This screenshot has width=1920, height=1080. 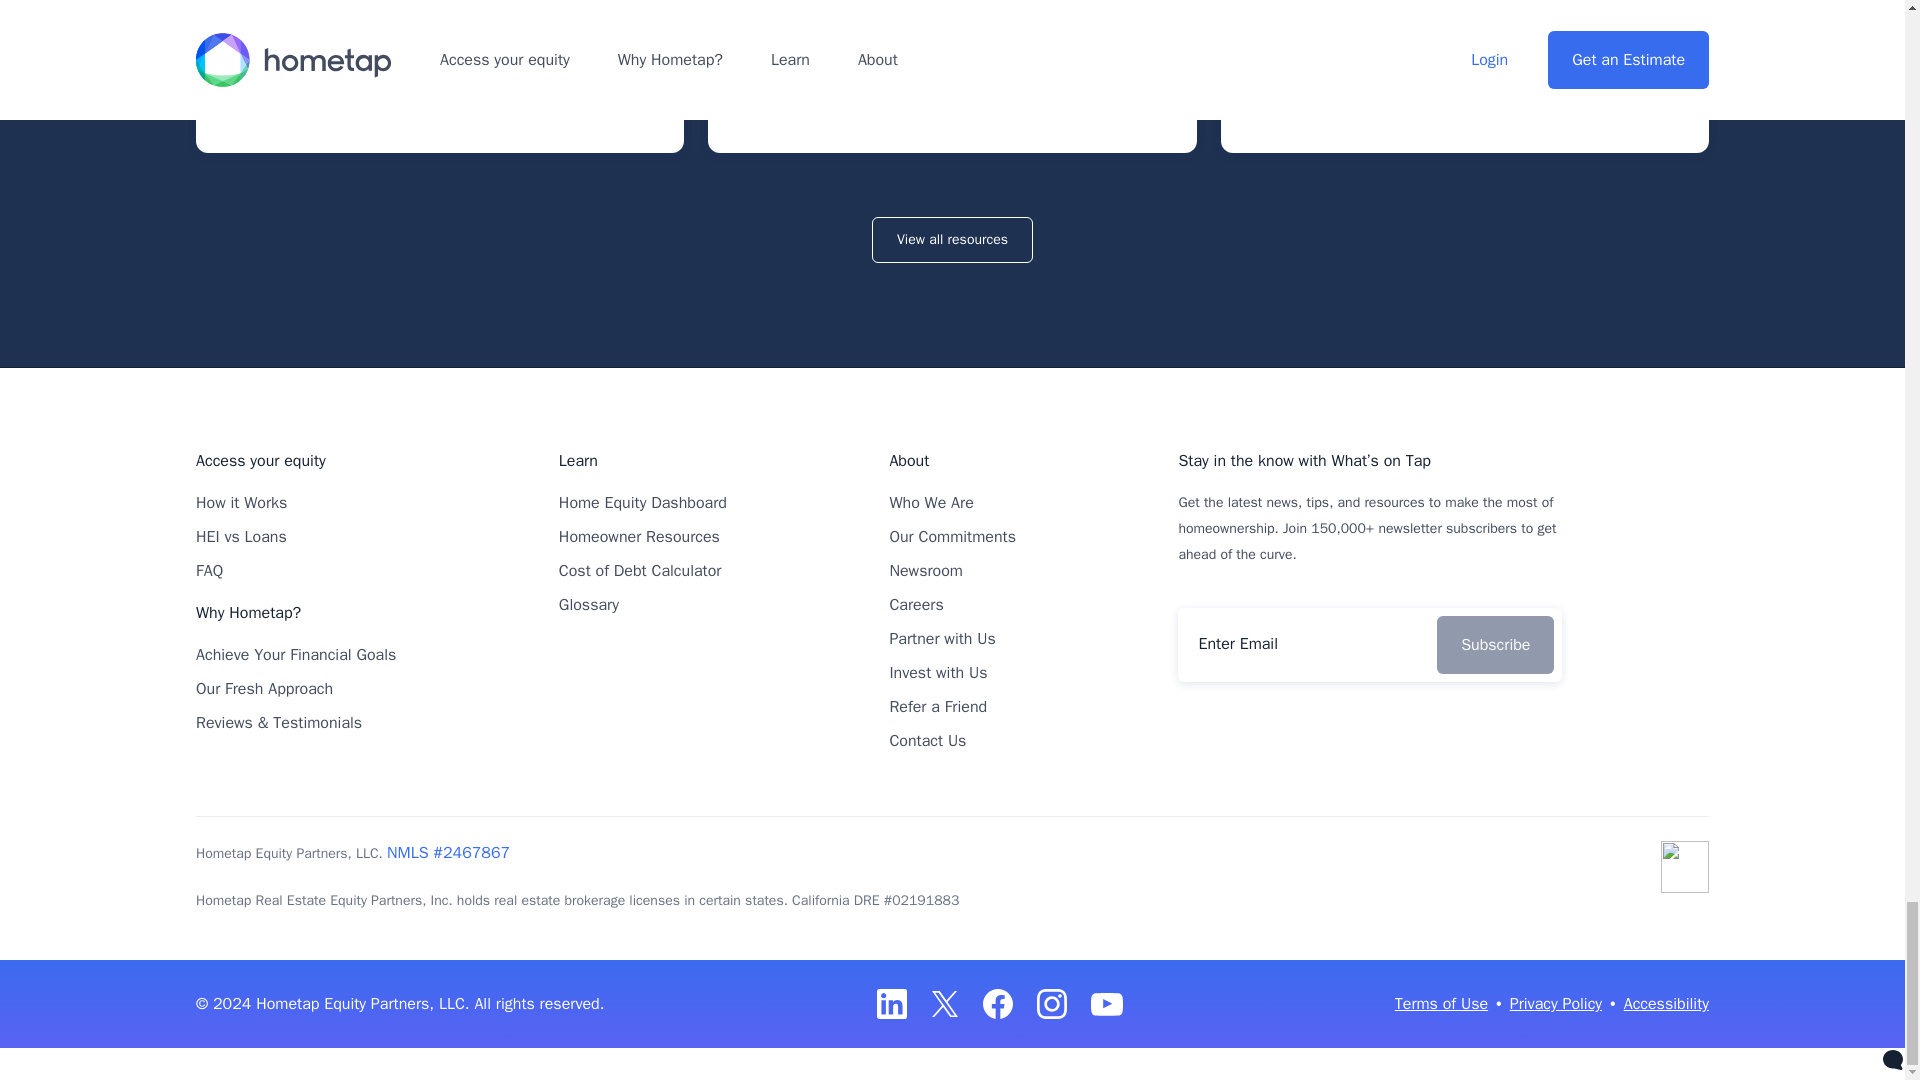 What do you see at coordinates (937, 672) in the screenshot?
I see `Invest with Us` at bounding box center [937, 672].